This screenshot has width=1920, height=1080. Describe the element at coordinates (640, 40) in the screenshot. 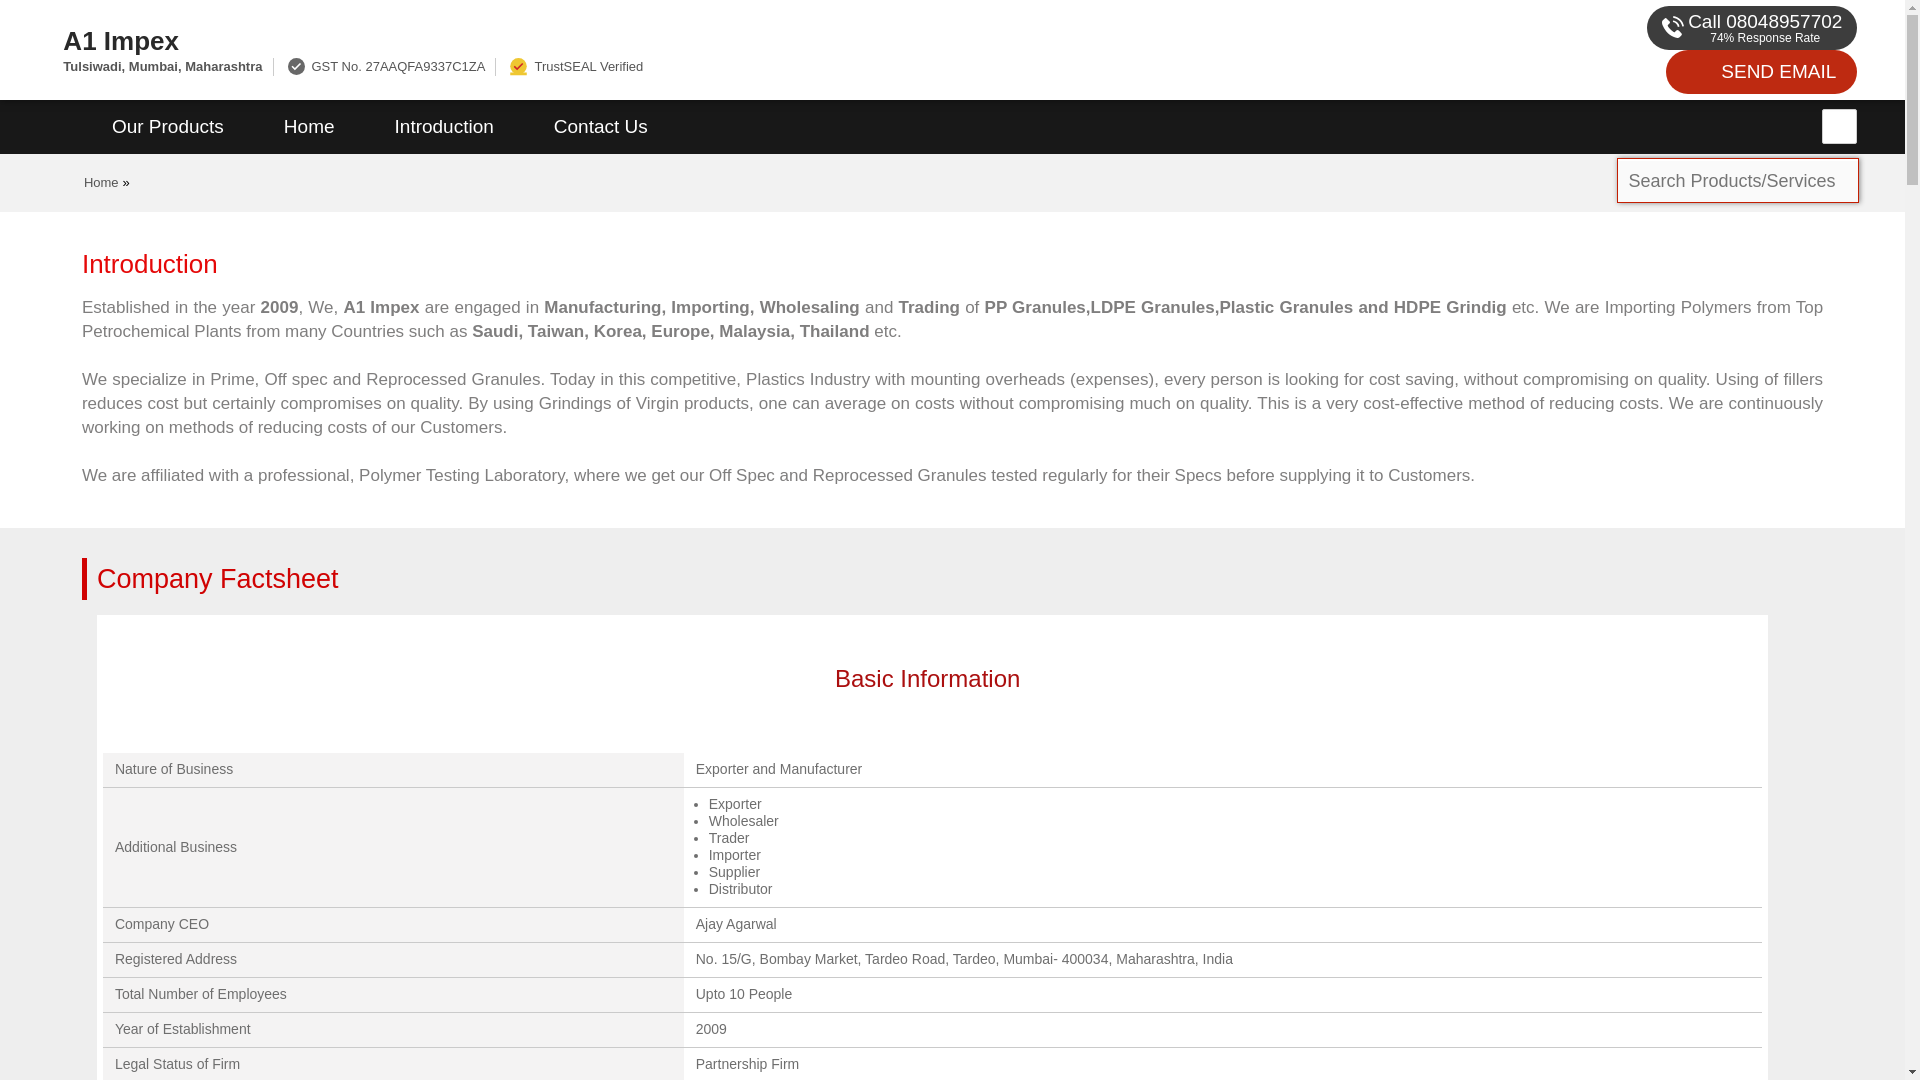

I see `A1 Impex` at that location.